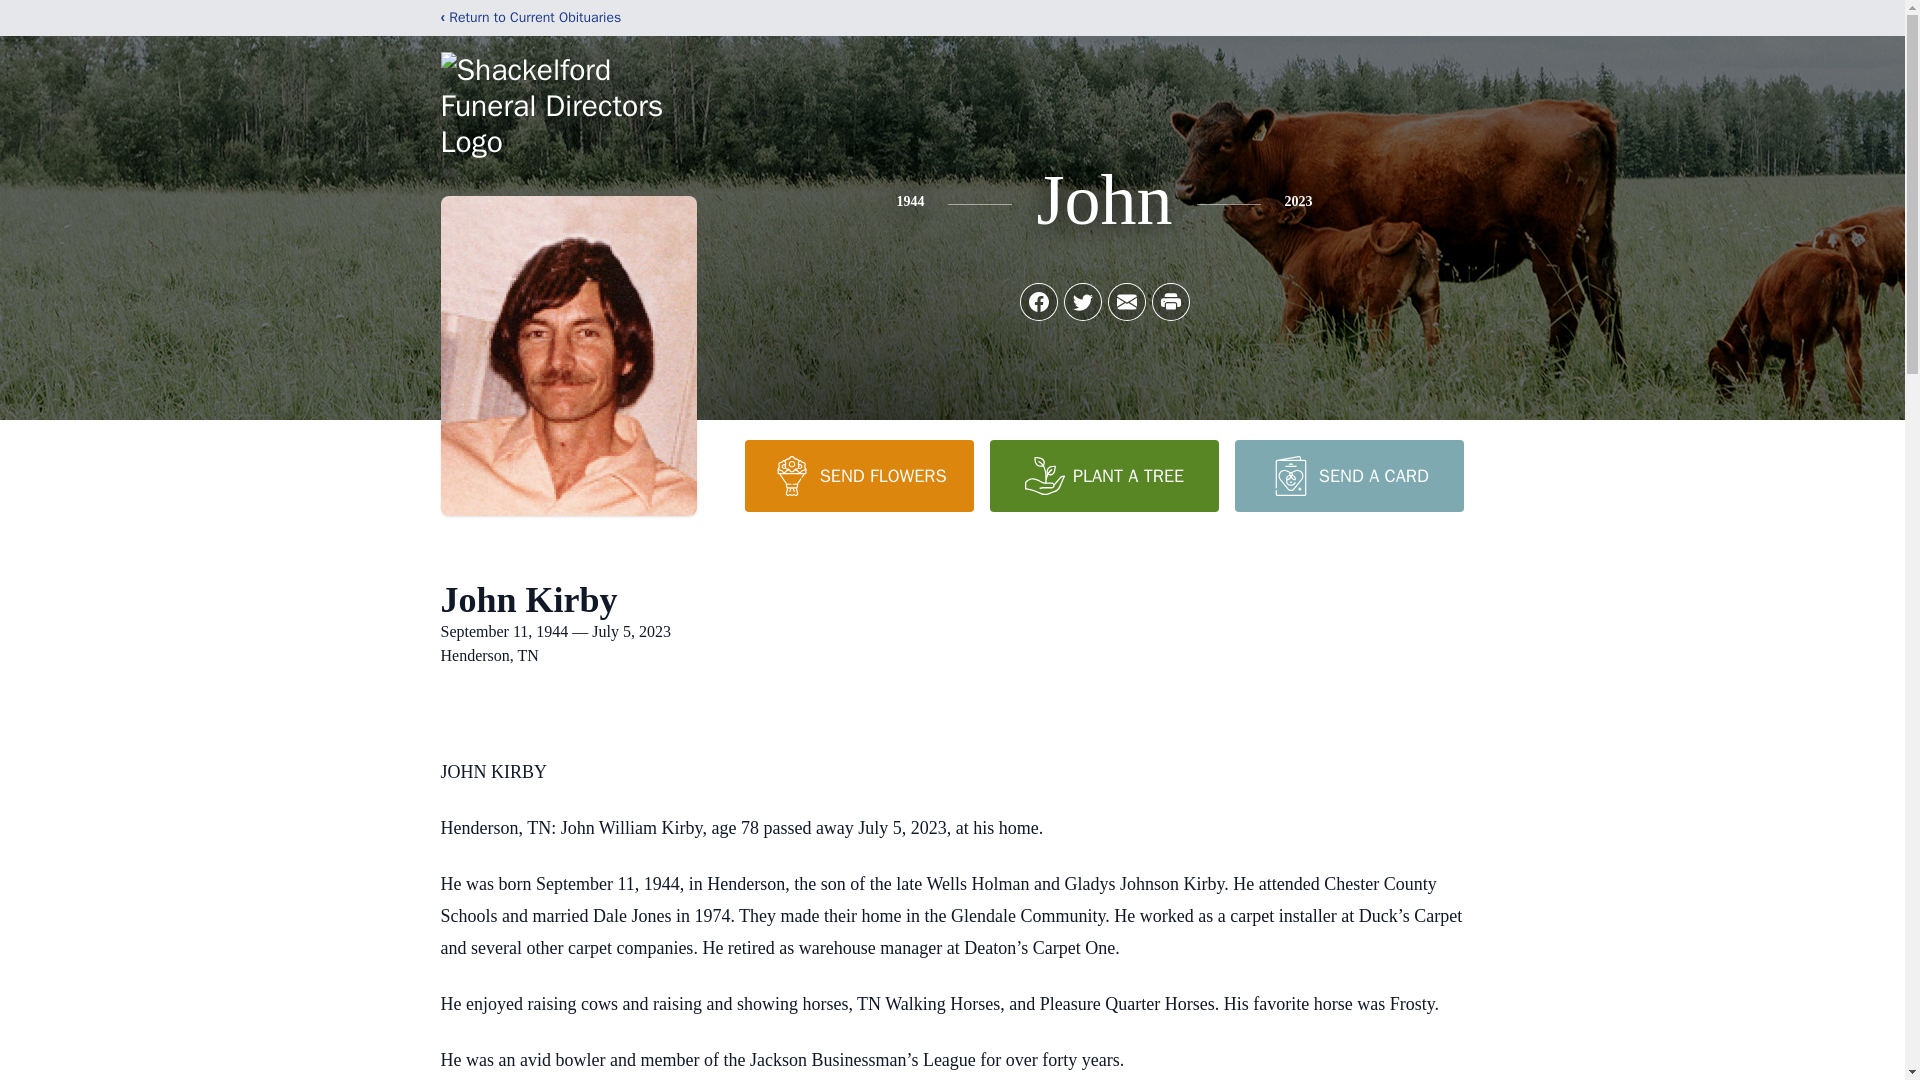 This screenshot has height=1080, width=1920. What do you see at coordinates (1348, 475) in the screenshot?
I see `SEND A CARD` at bounding box center [1348, 475].